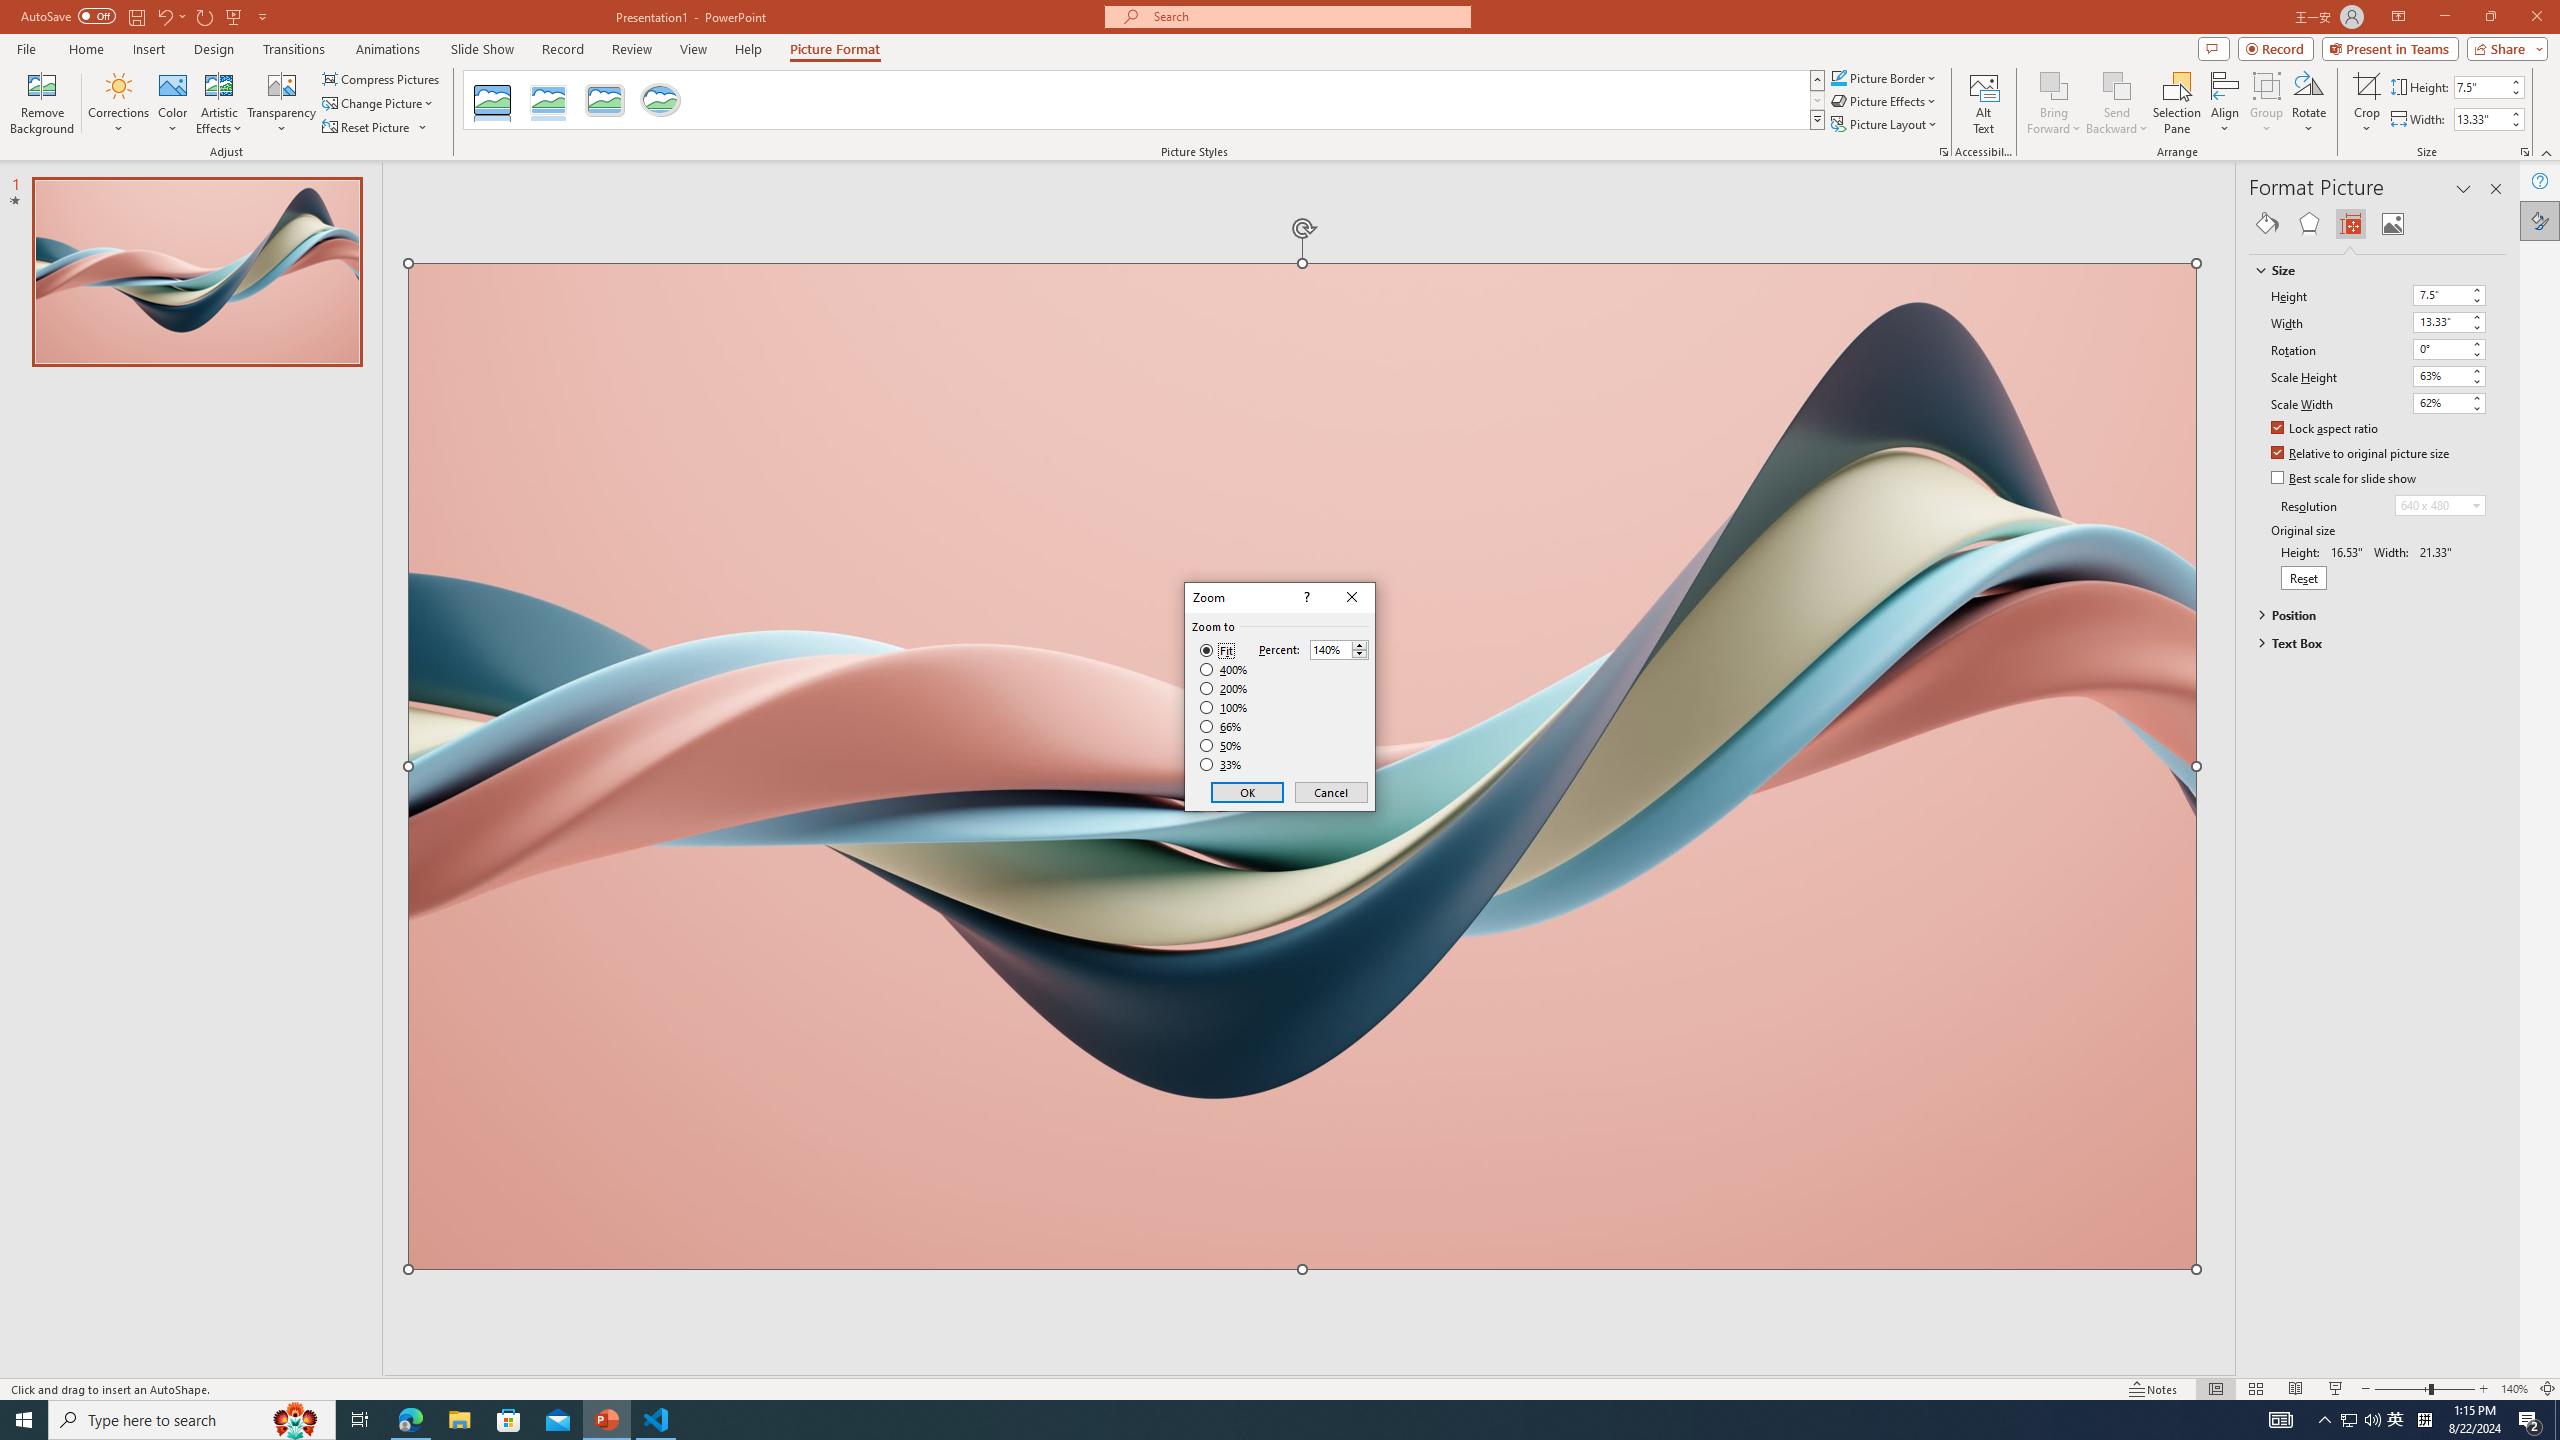 The width and height of the screenshot is (2560, 1440). Describe the element at coordinates (2177, 103) in the screenshot. I see `Selection Pane...` at that location.